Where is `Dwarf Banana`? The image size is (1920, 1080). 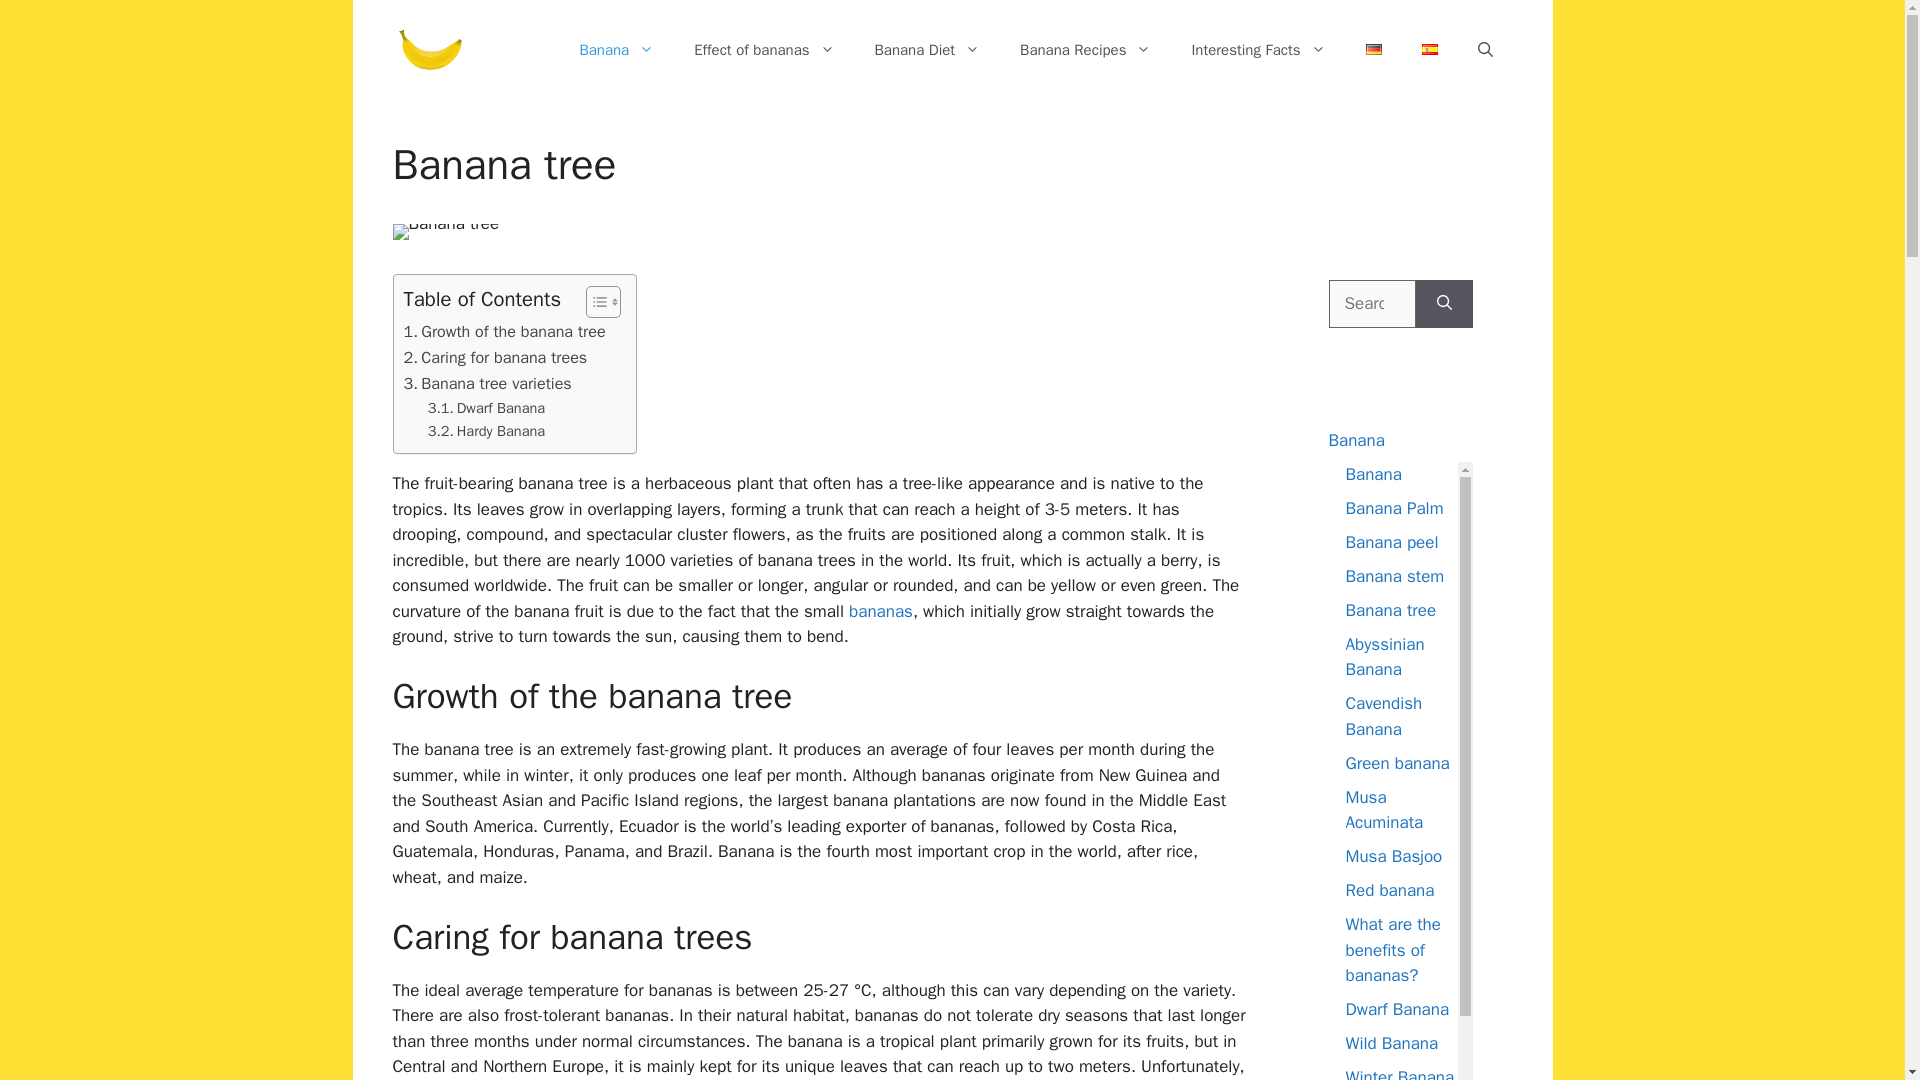 Dwarf Banana is located at coordinates (486, 408).